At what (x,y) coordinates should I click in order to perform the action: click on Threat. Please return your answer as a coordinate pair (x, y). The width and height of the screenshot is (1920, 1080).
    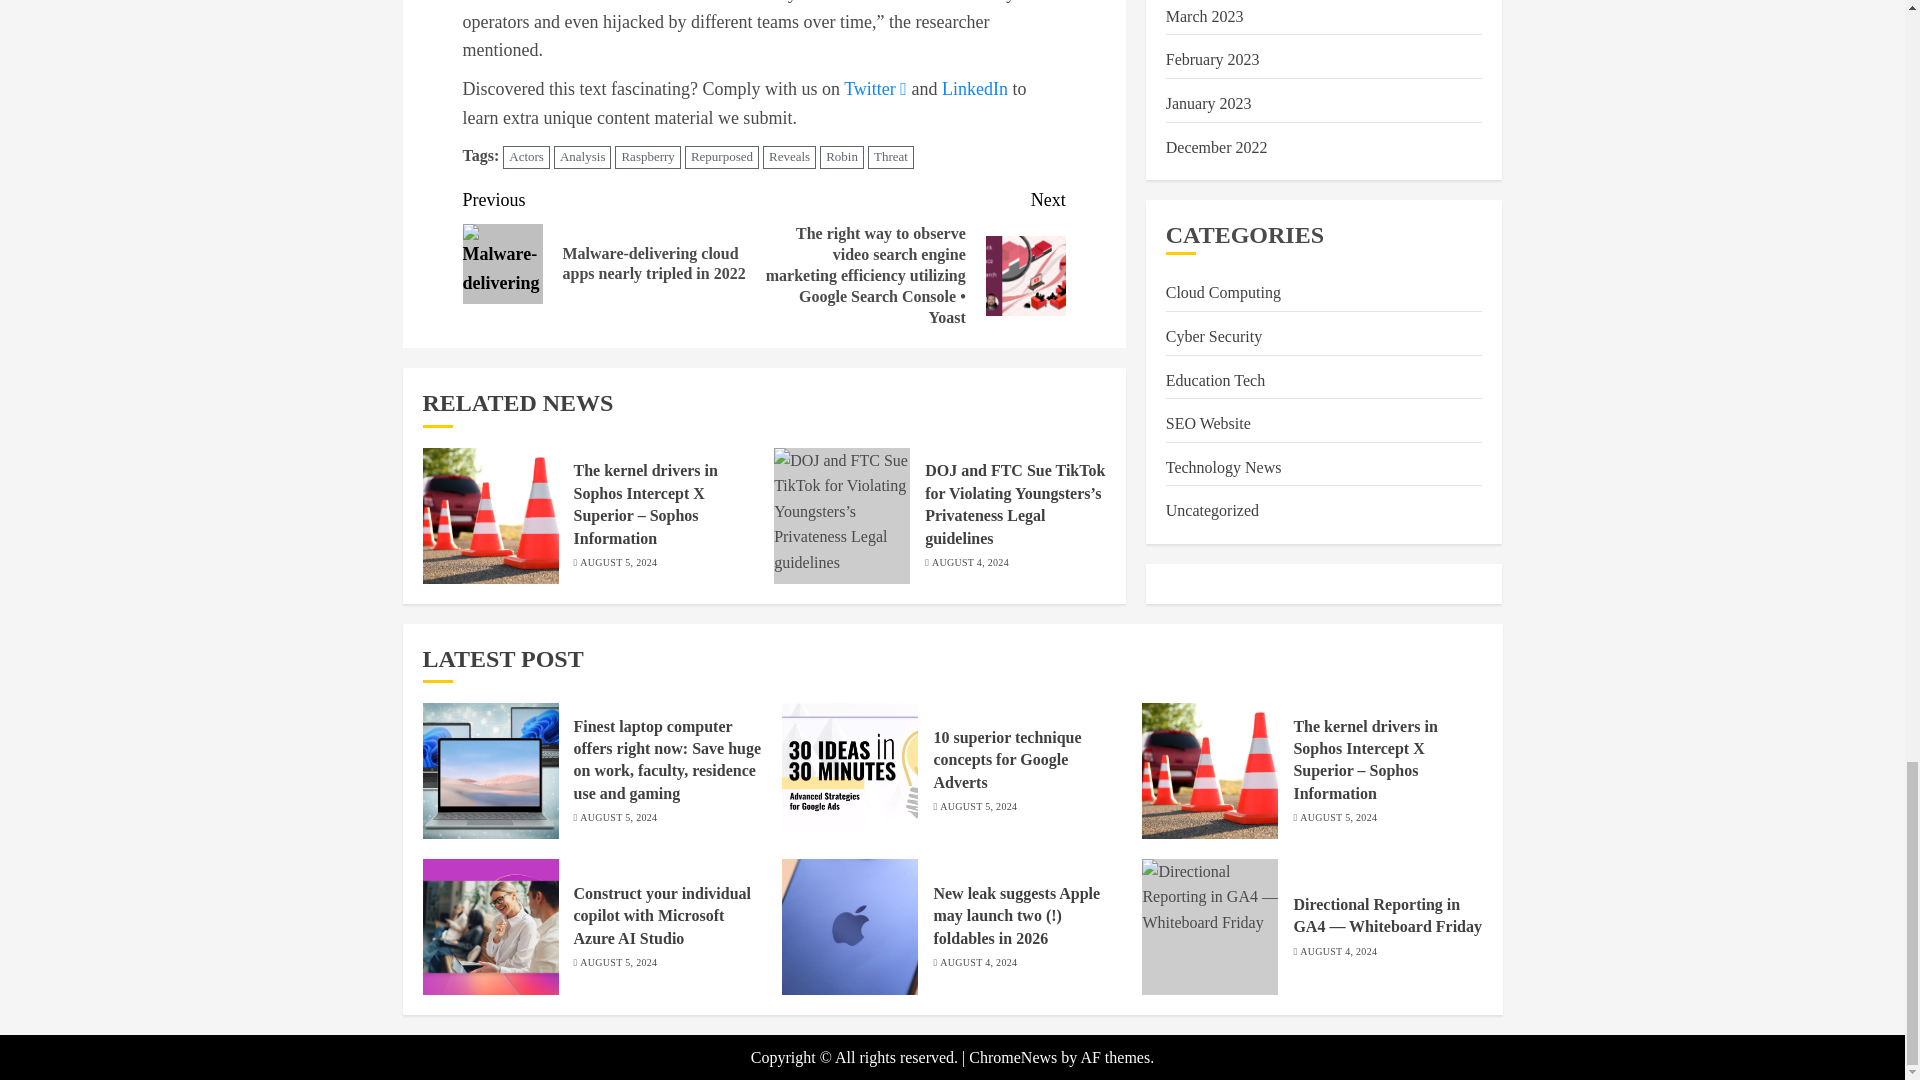
    Looking at the image, I should click on (890, 156).